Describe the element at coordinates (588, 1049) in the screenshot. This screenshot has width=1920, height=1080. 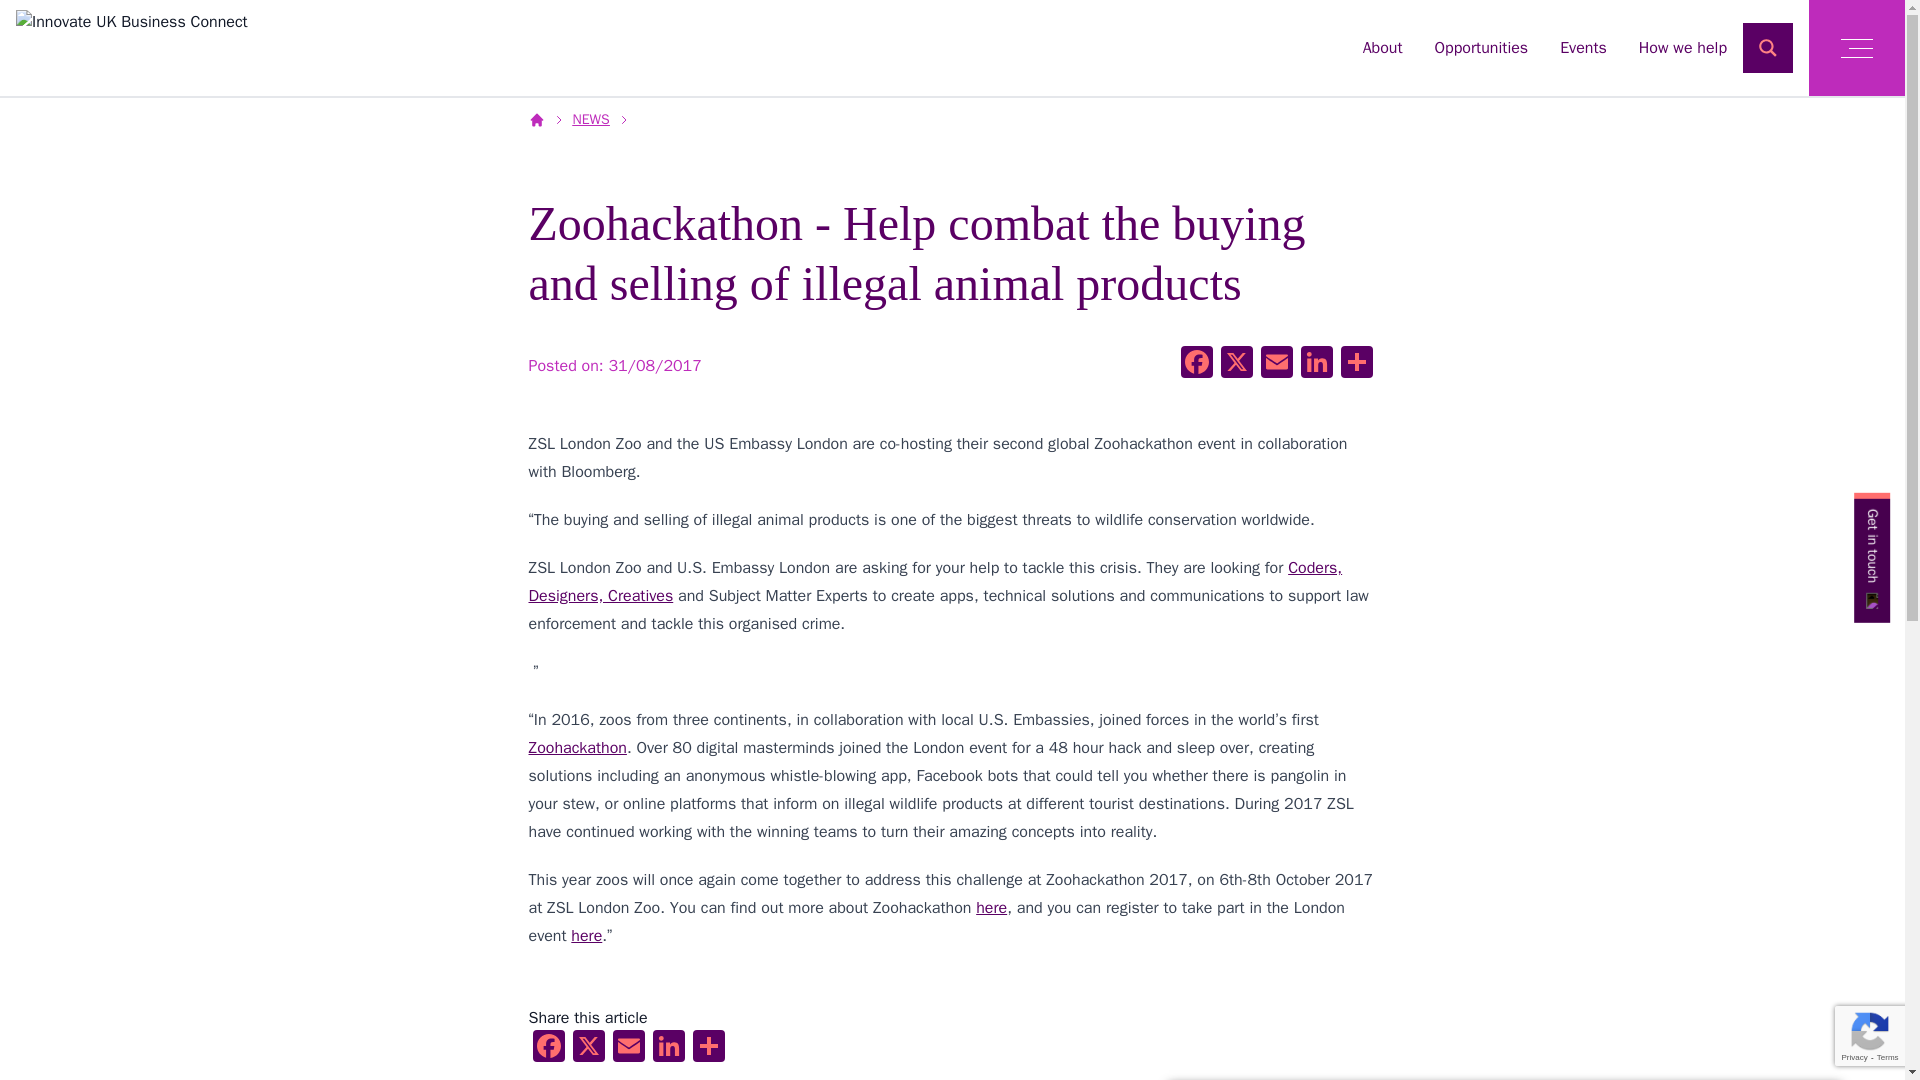
I see `X` at that location.